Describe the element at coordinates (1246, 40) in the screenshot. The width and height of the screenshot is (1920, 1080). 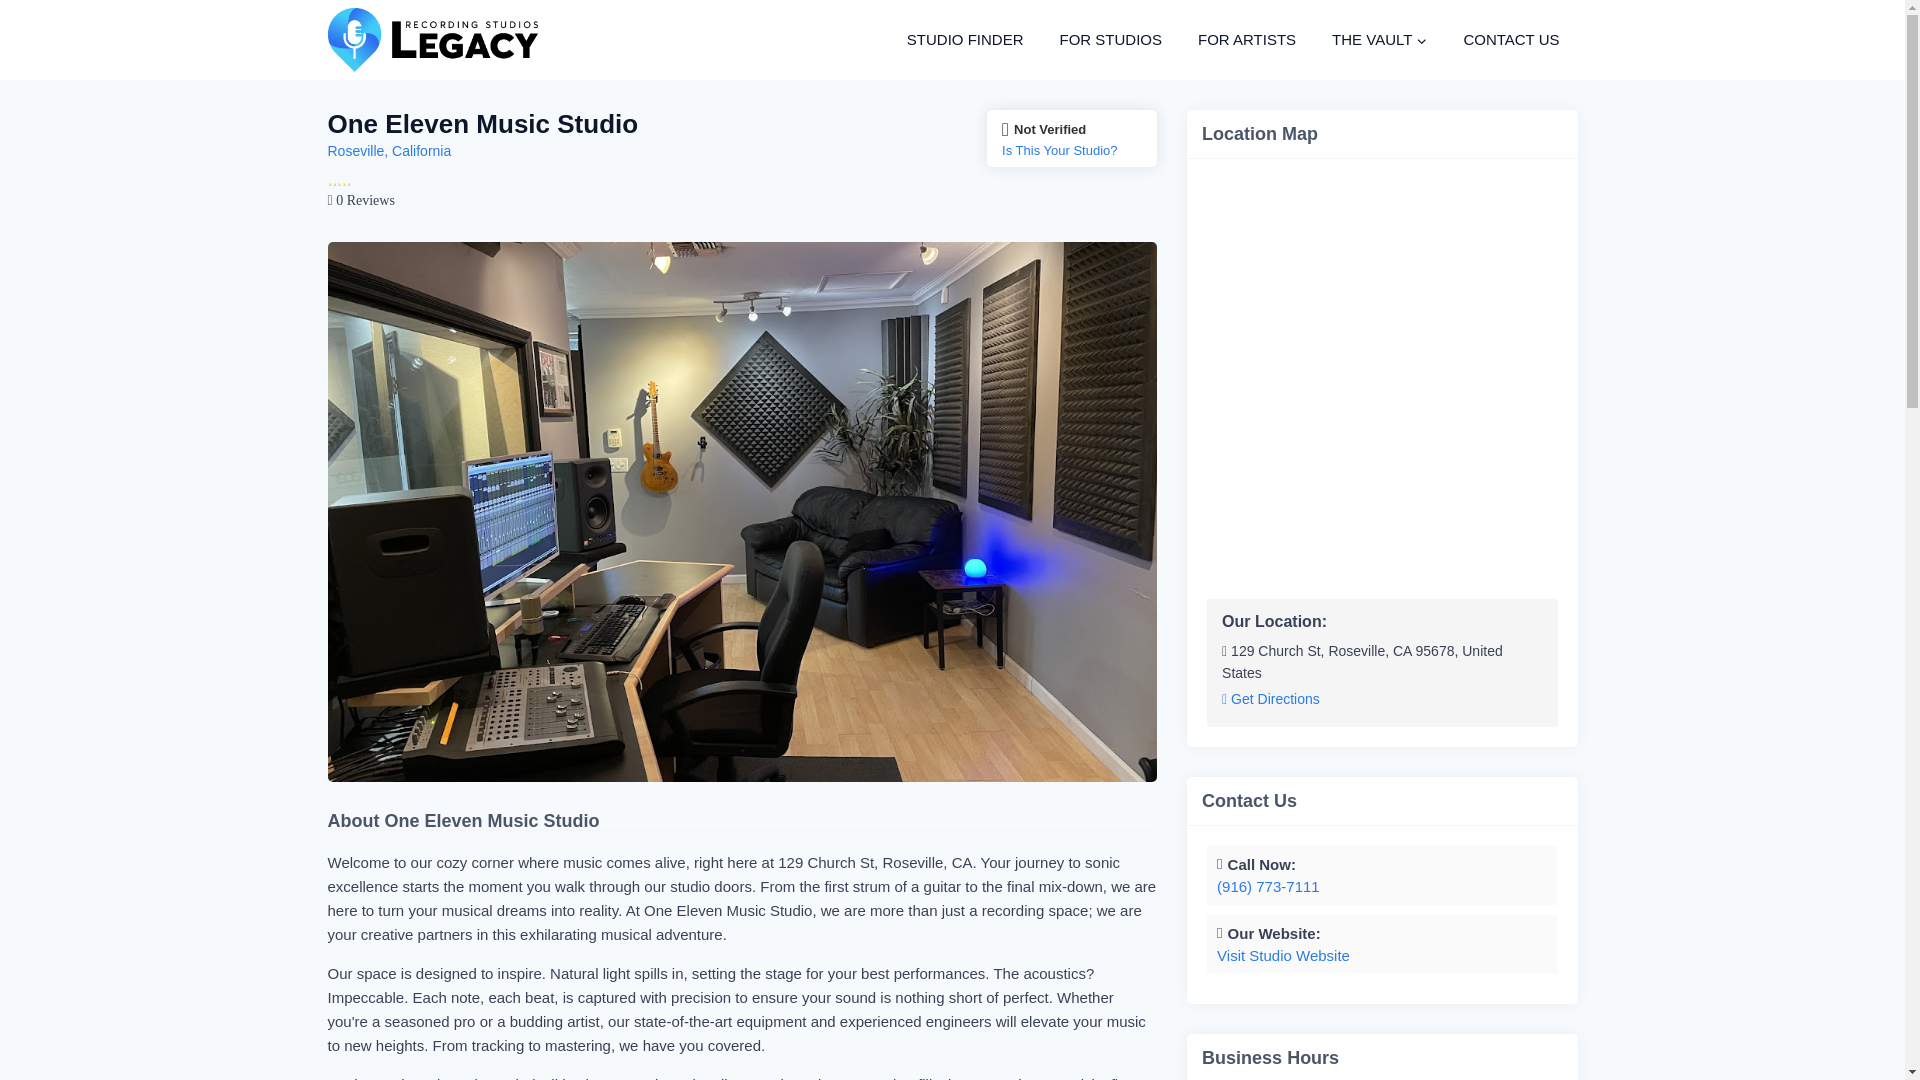
I see `FOR ARTISTS` at that location.